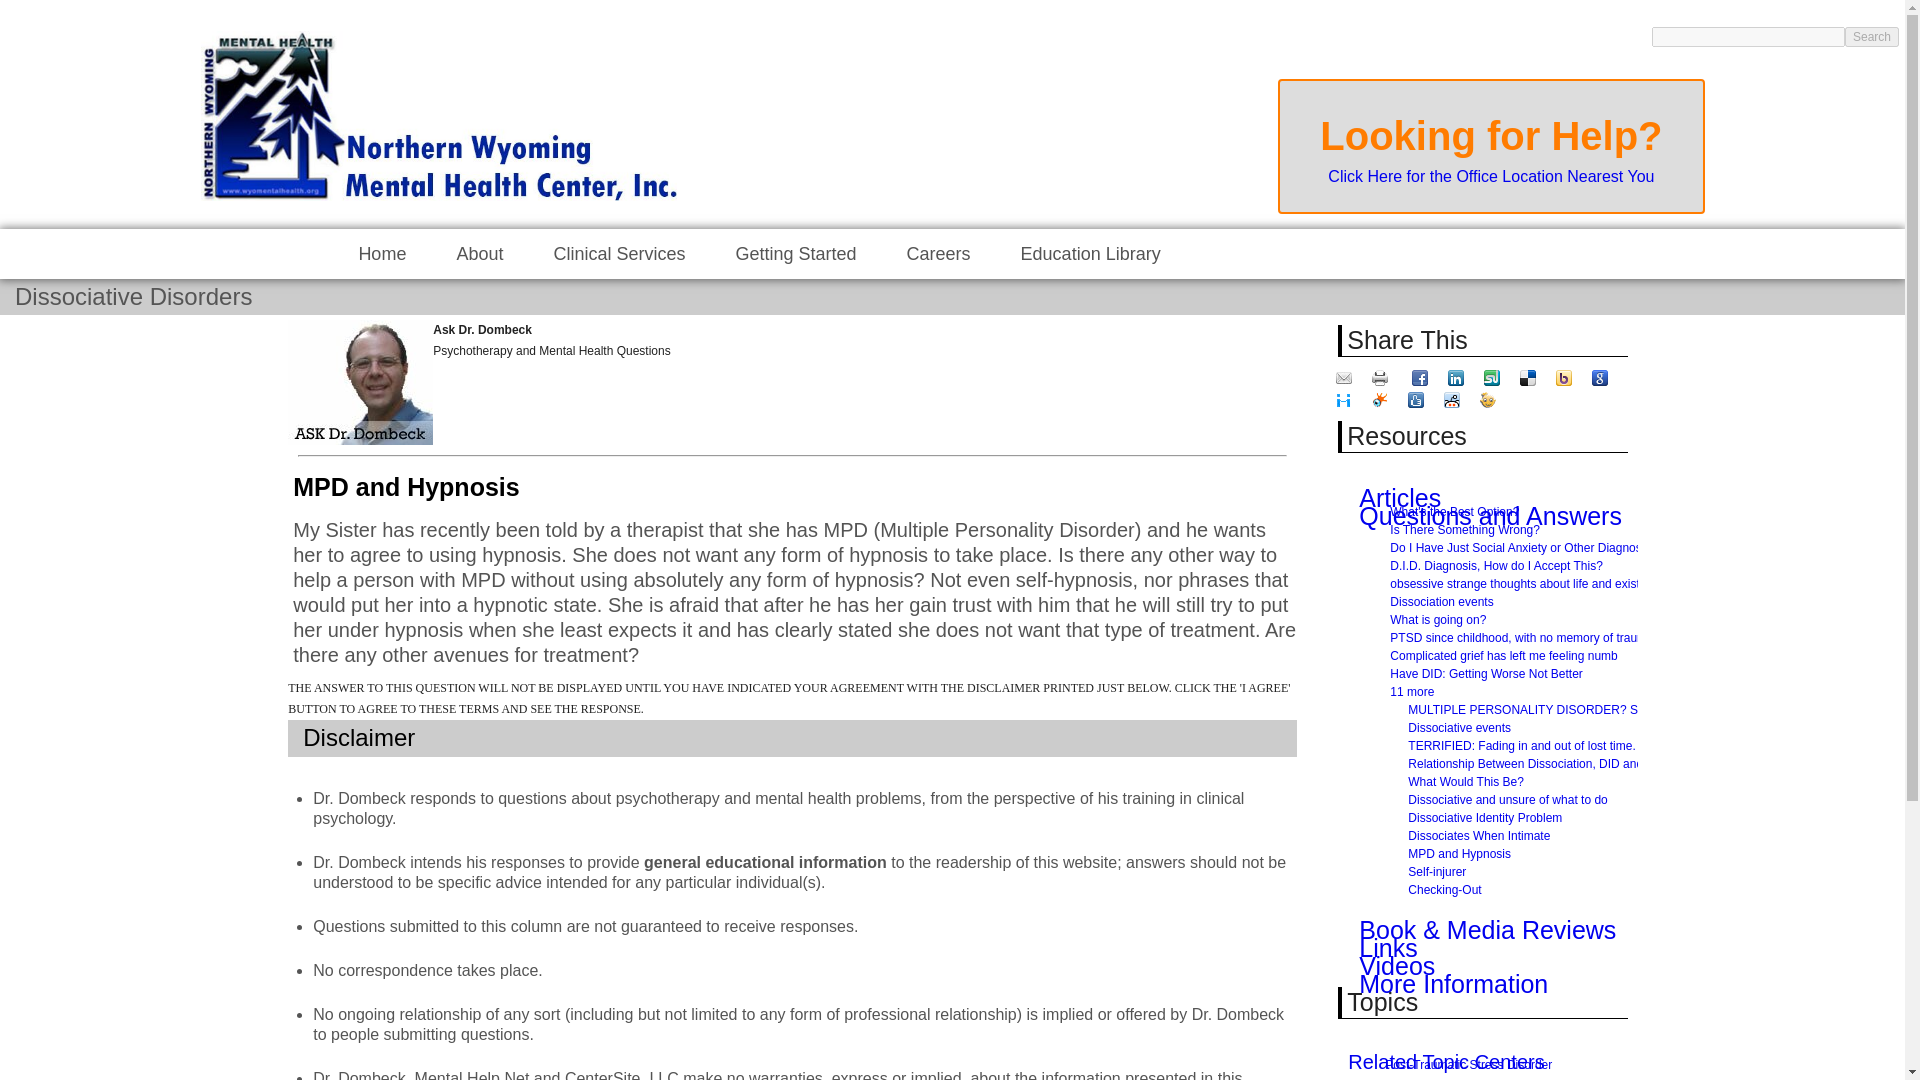  Describe the element at coordinates (1458, 378) in the screenshot. I see `linkedin` at that location.